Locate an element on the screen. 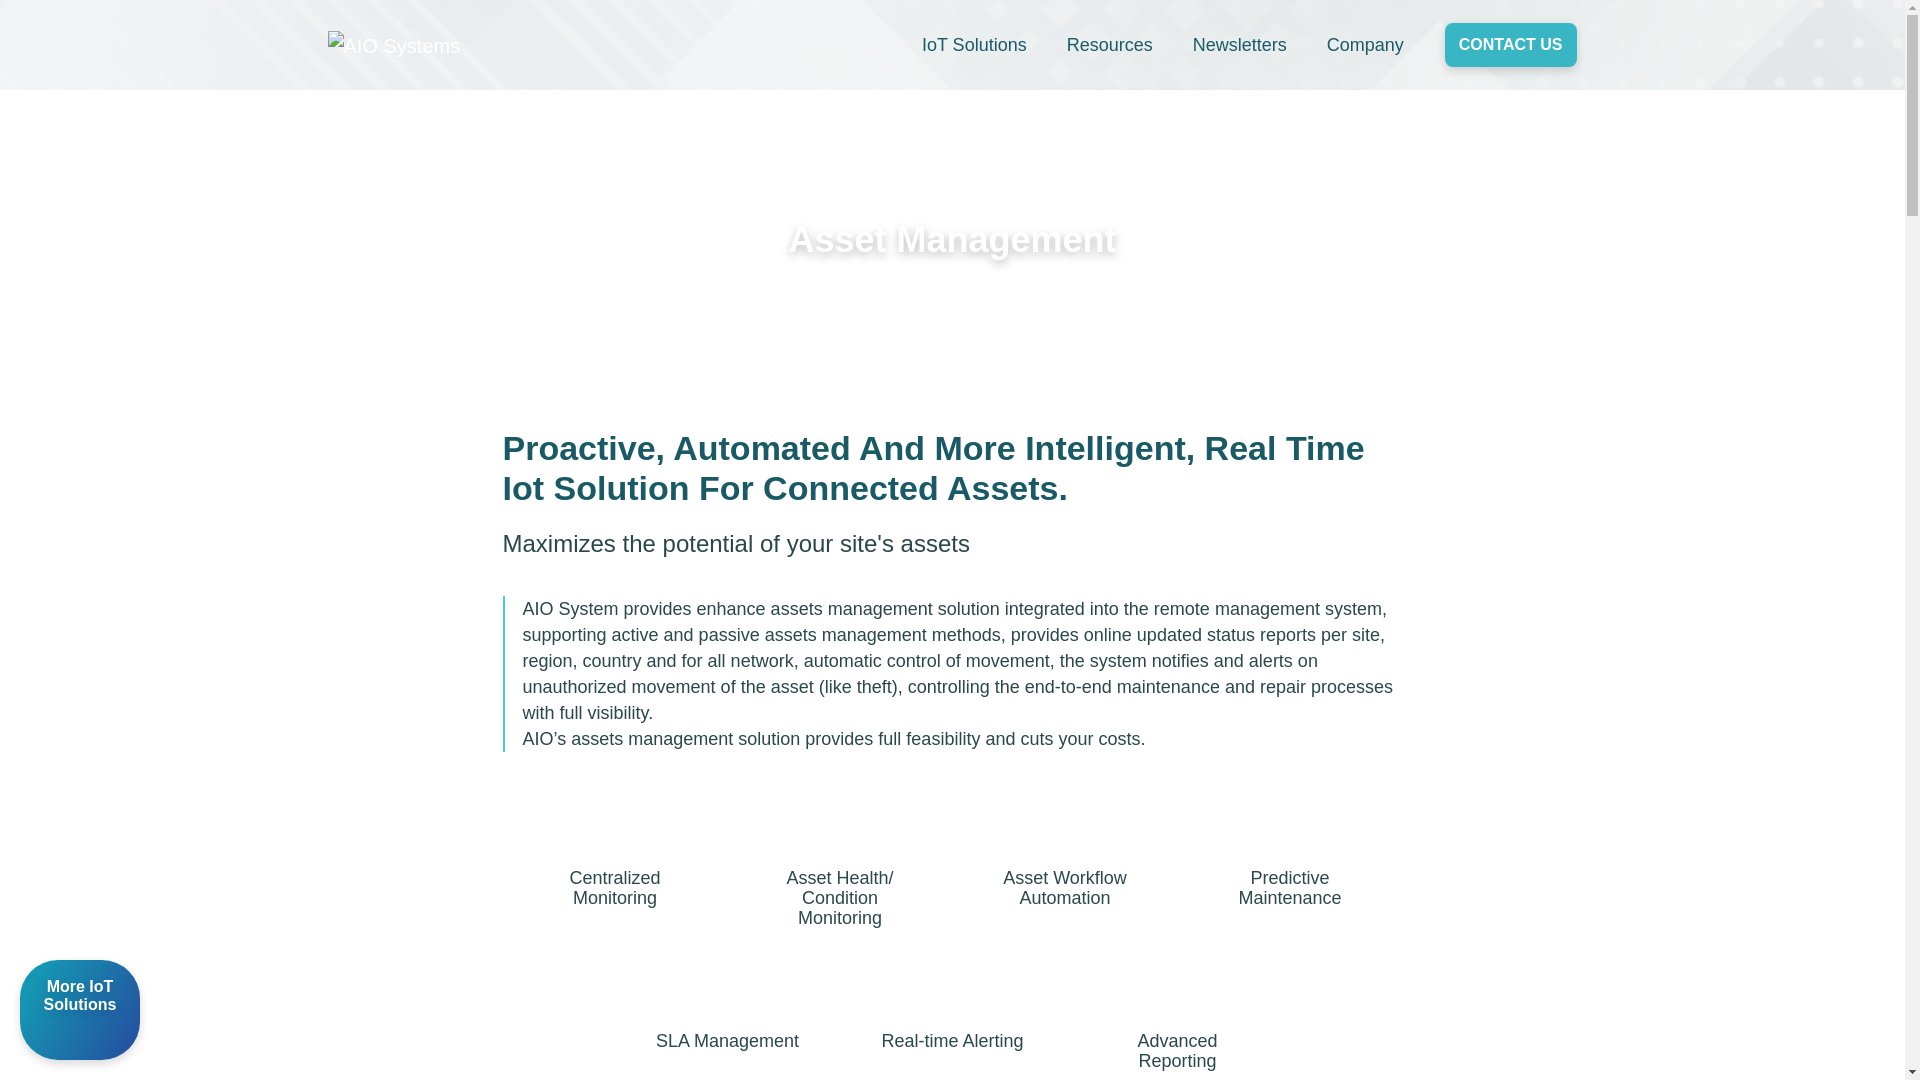  CONTACT US is located at coordinates (1510, 44).